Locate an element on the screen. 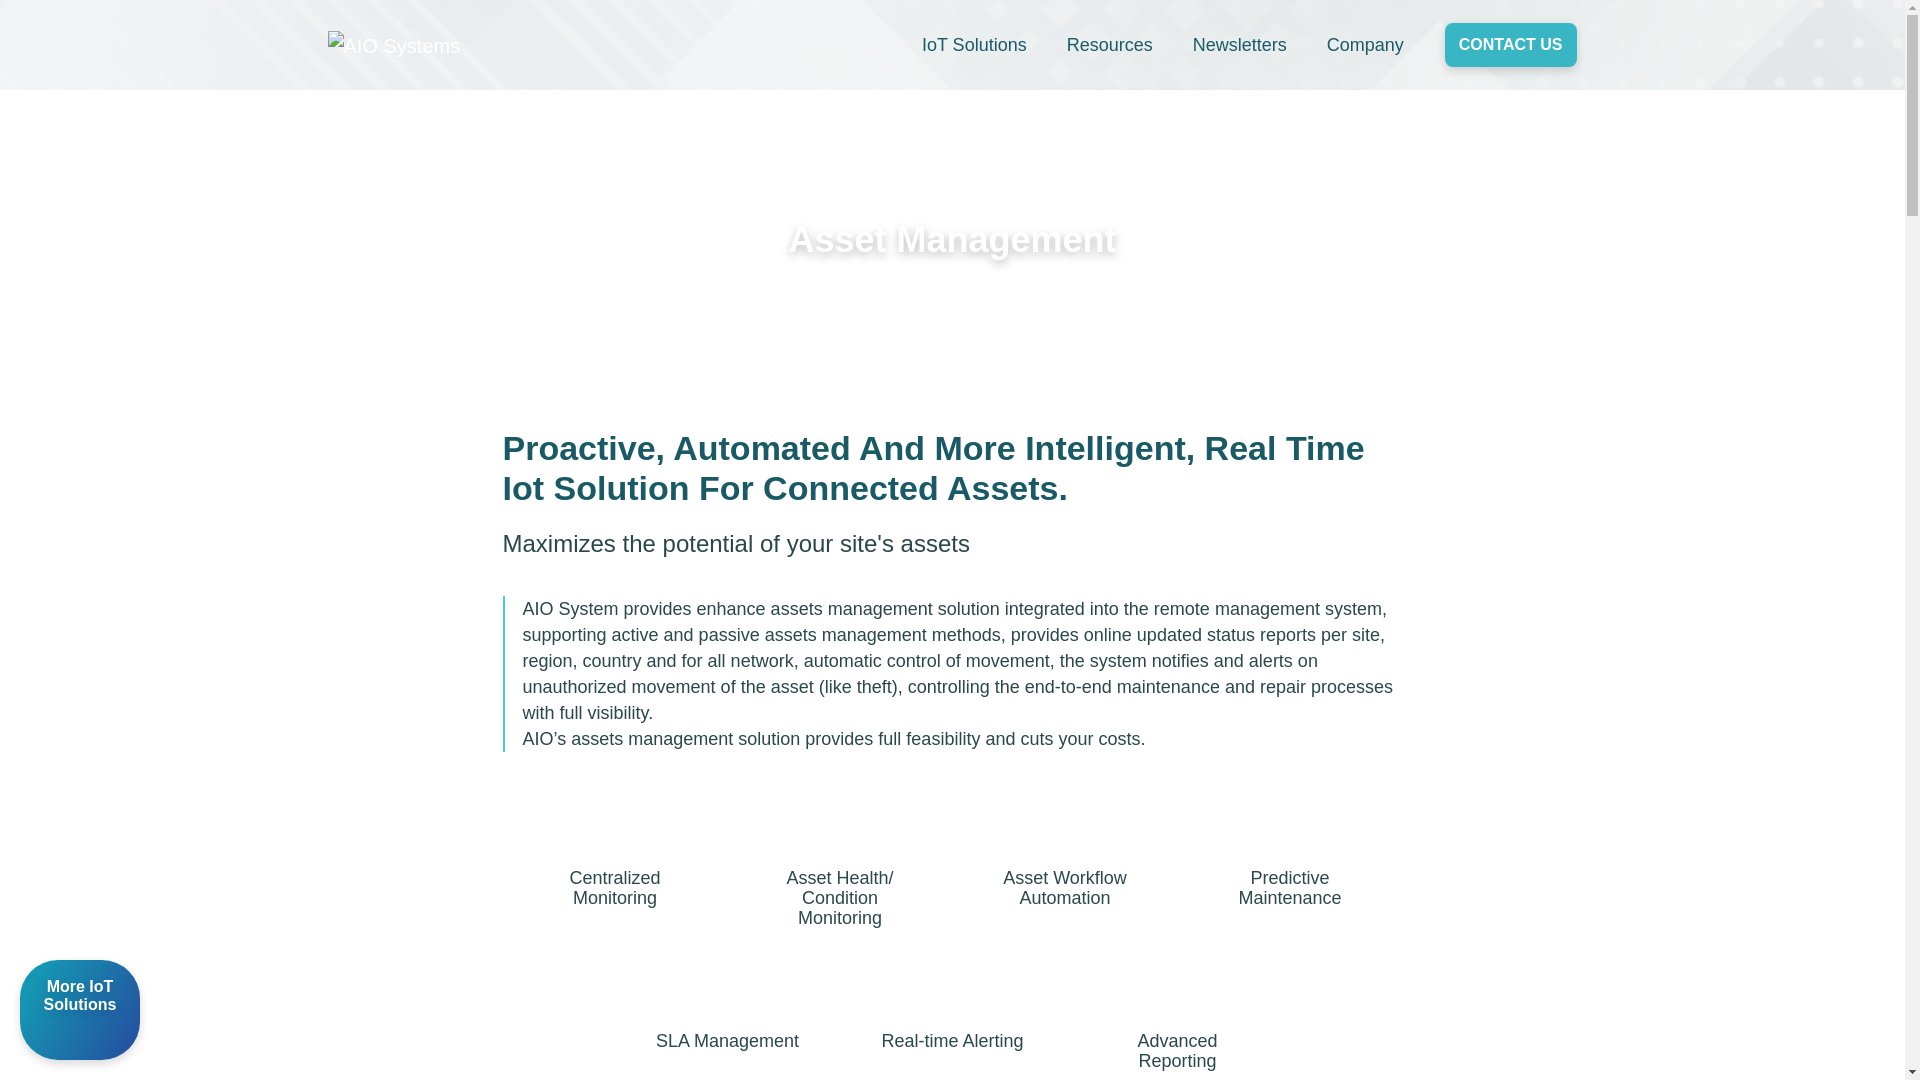  CONTACT US is located at coordinates (1510, 44).